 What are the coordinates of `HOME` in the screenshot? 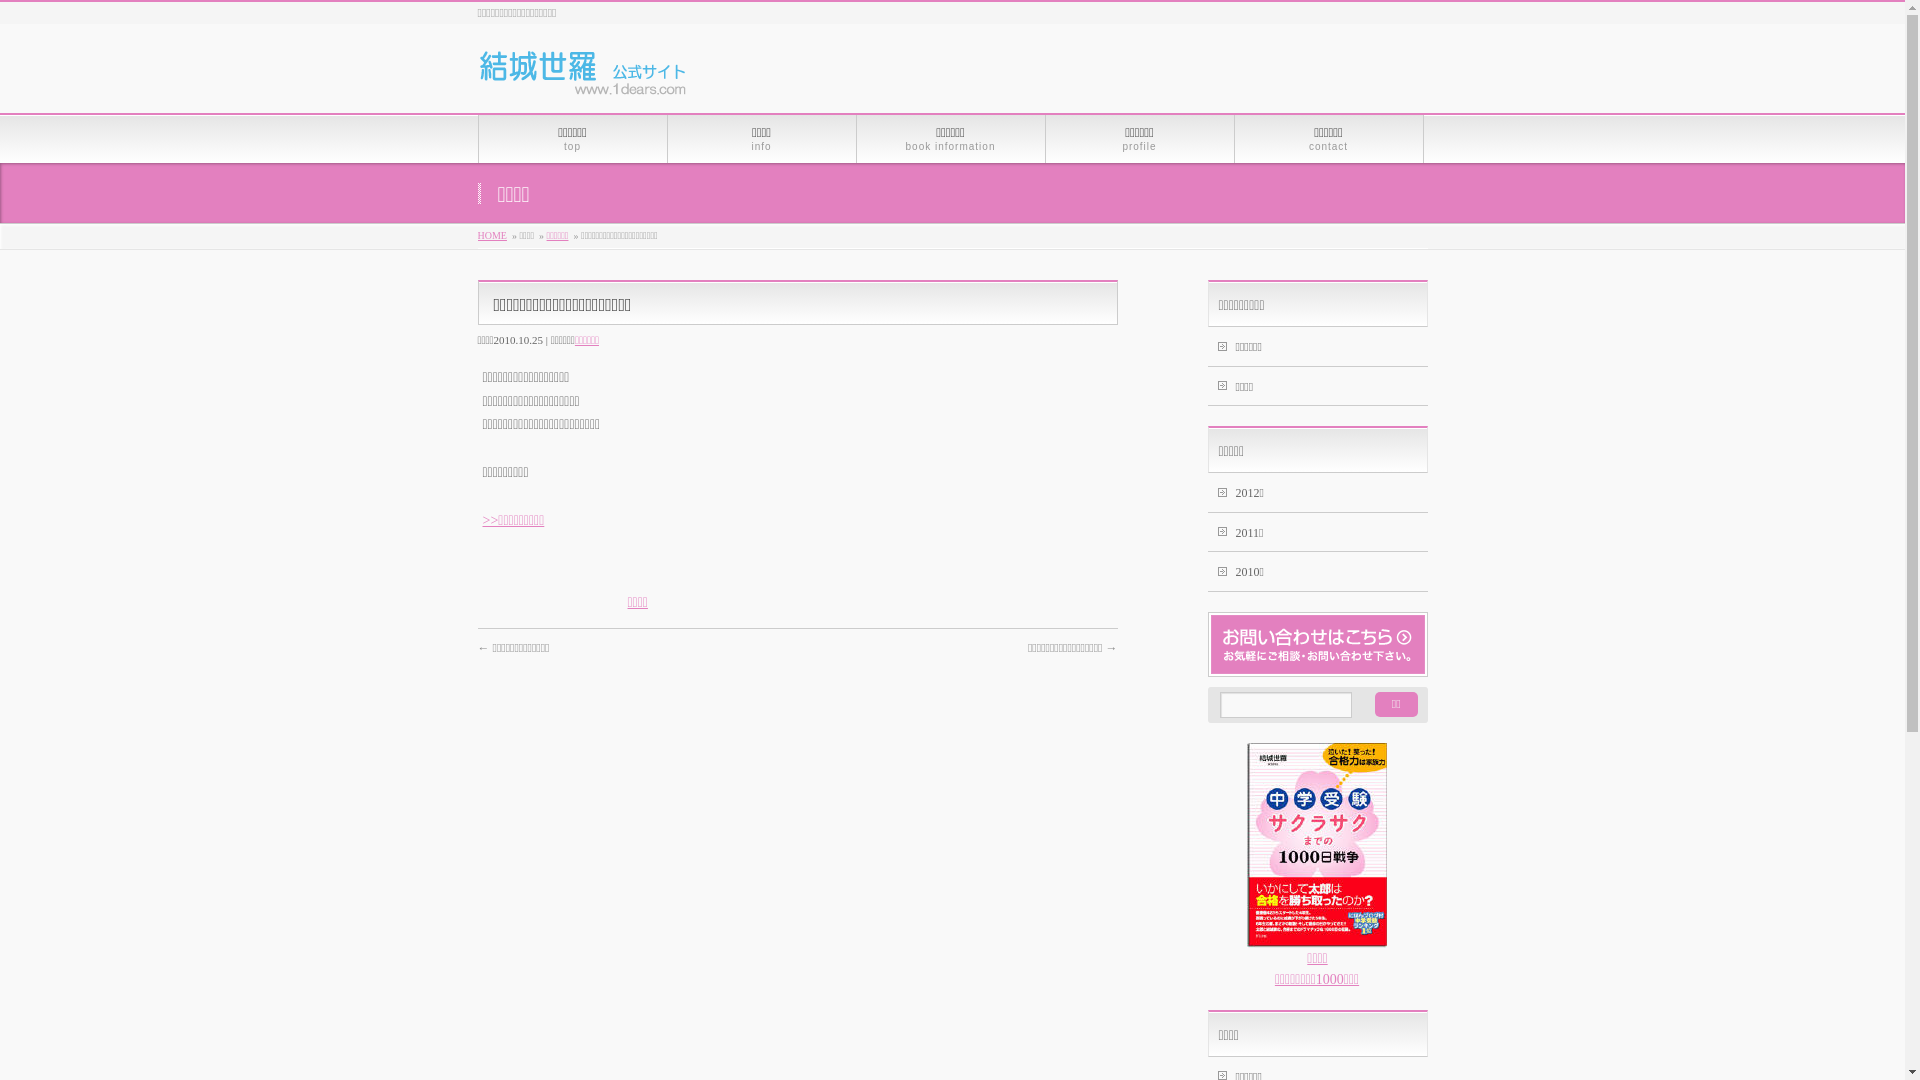 It's located at (492, 236).